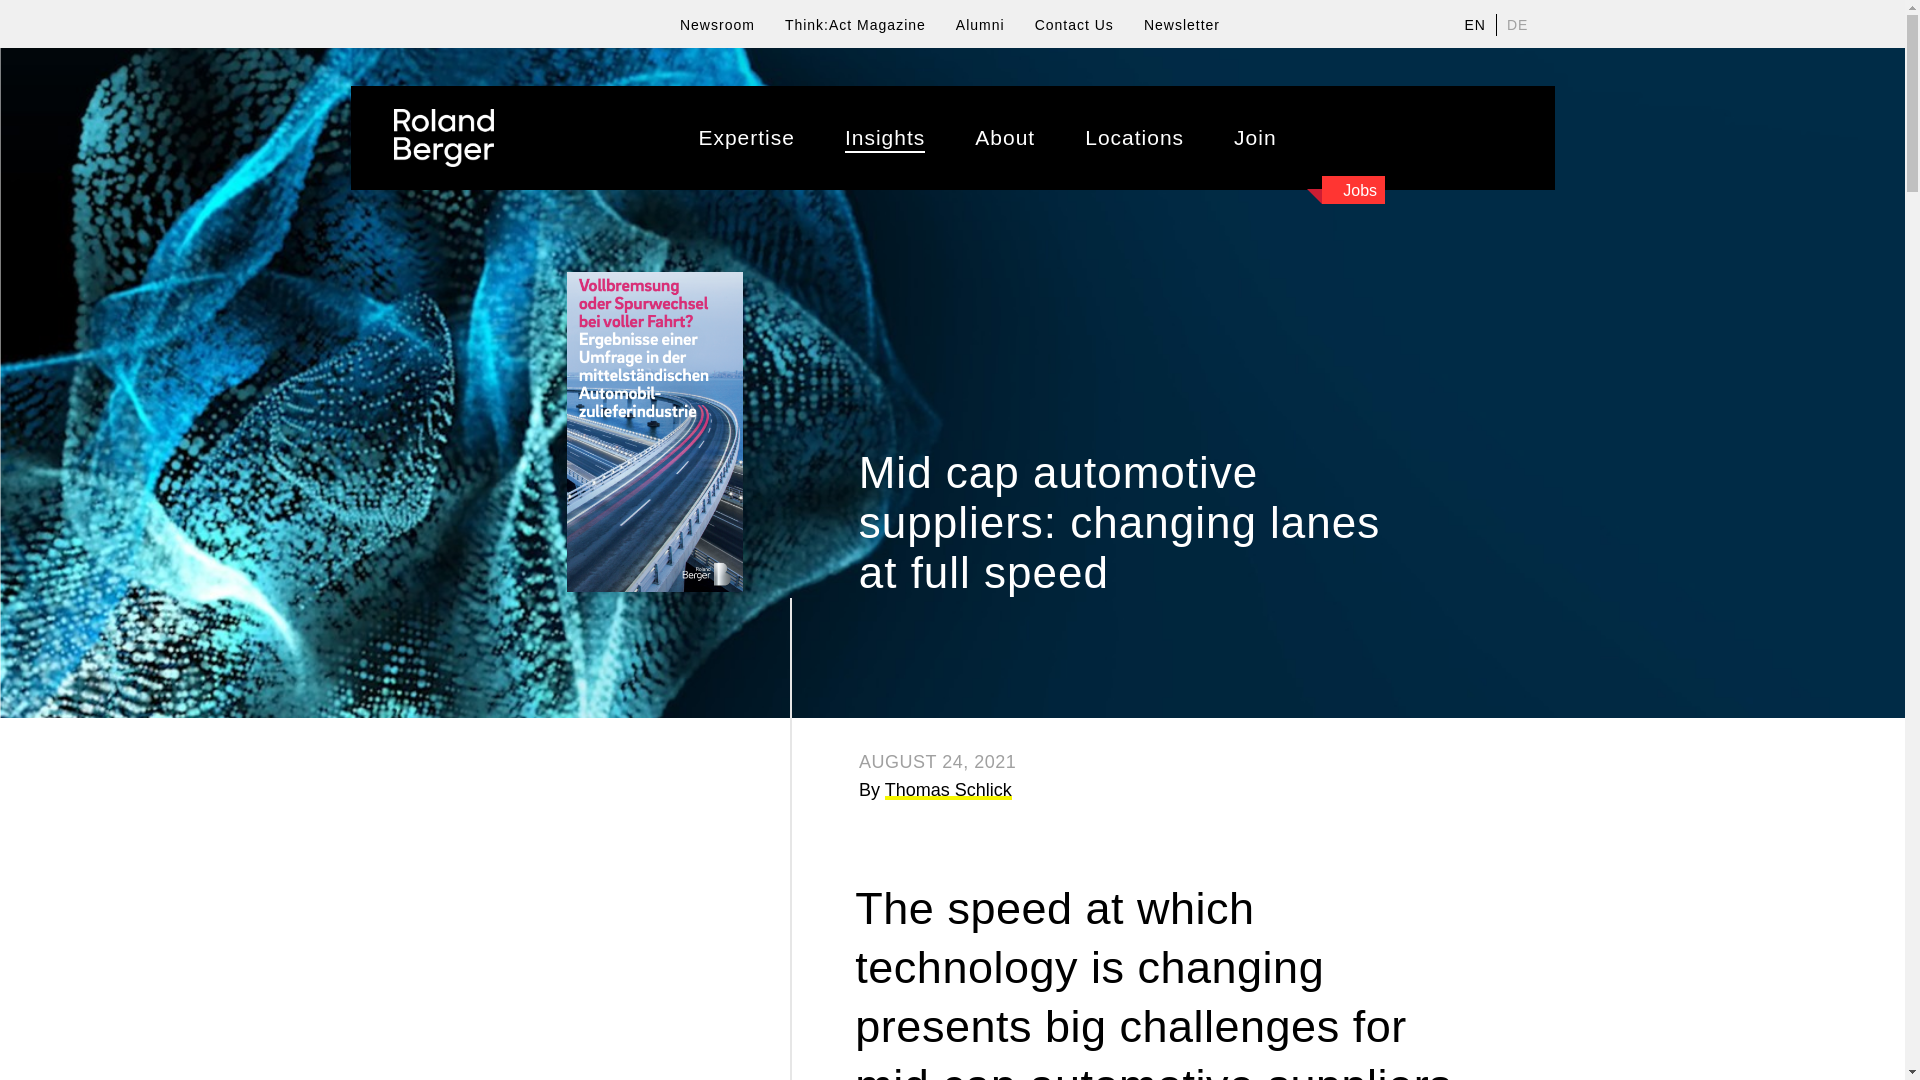 This screenshot has width=1920, height=1080. What do you see at coordinates (443, 138) in the screenshot?
I see `Roland Berger` at bounding box center [443, 138].